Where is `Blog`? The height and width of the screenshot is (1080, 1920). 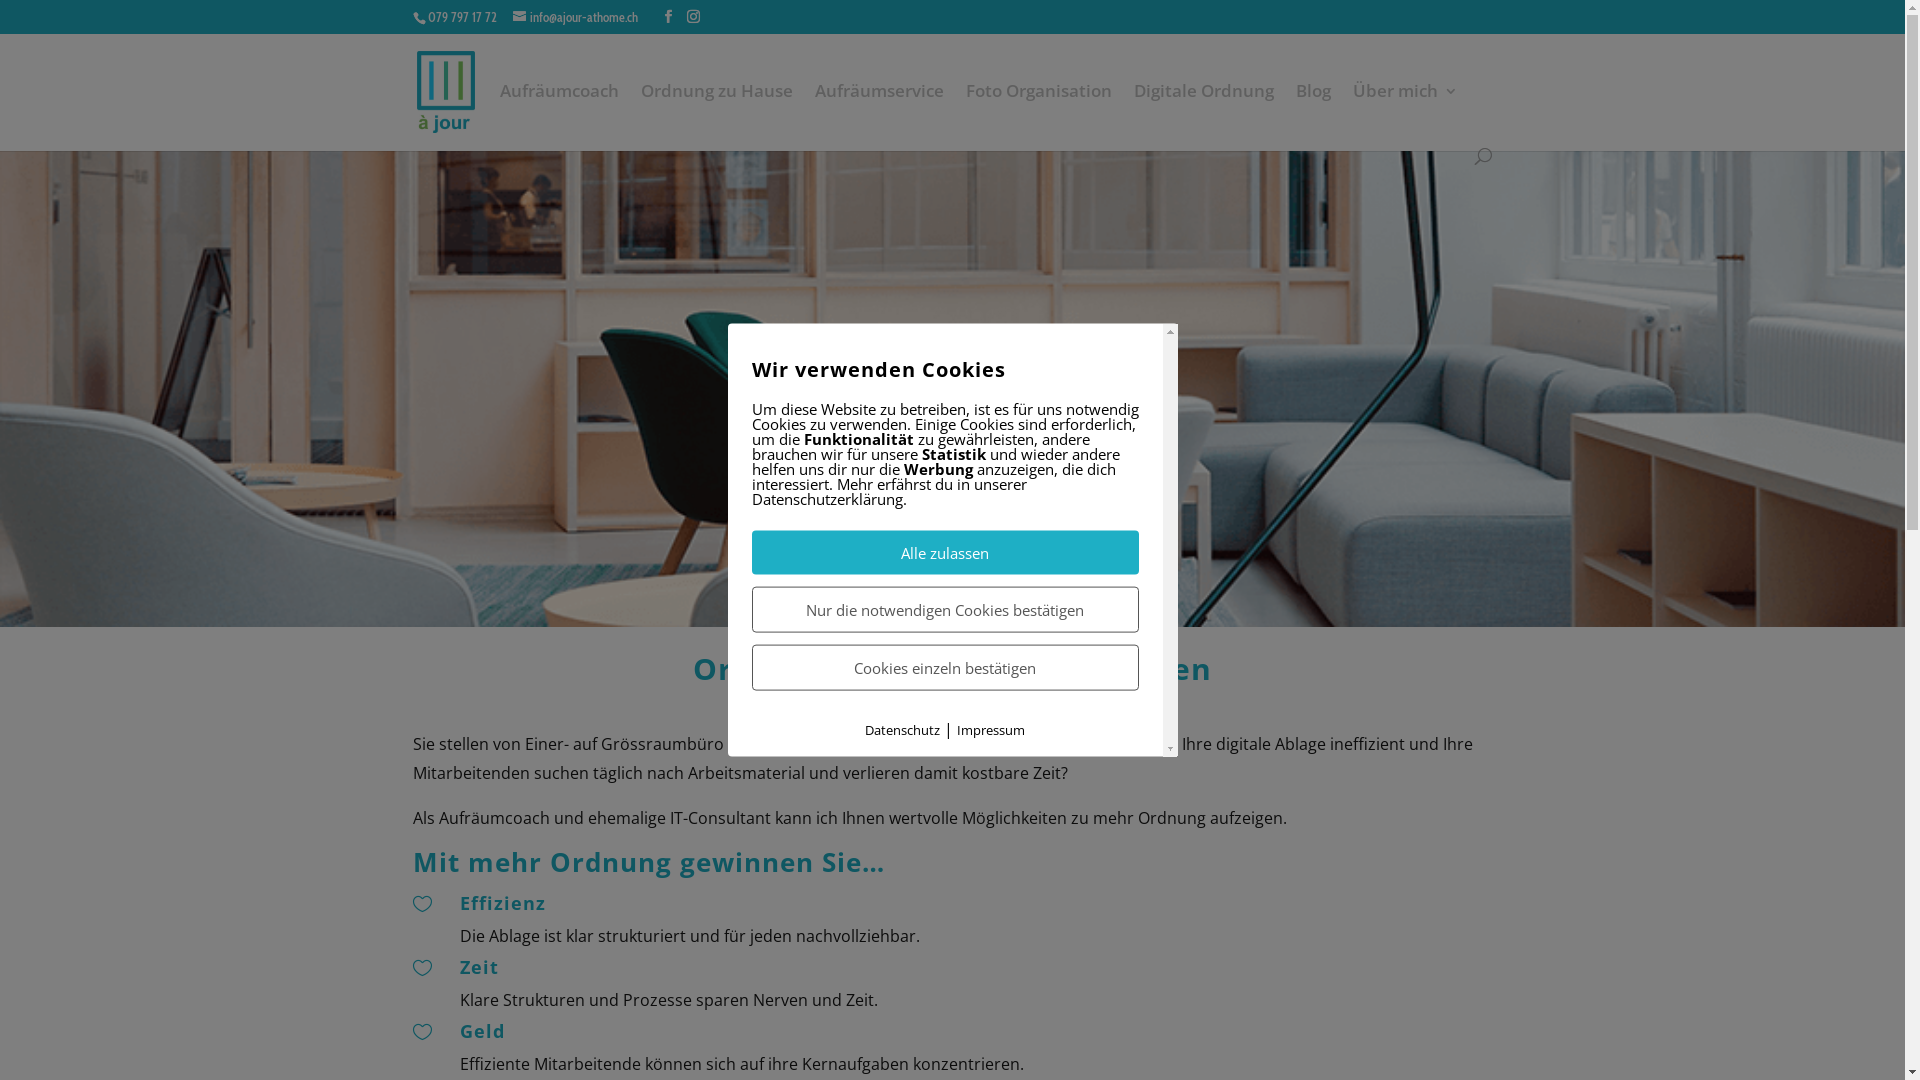
Blog is located at coordinates (1314, 116).